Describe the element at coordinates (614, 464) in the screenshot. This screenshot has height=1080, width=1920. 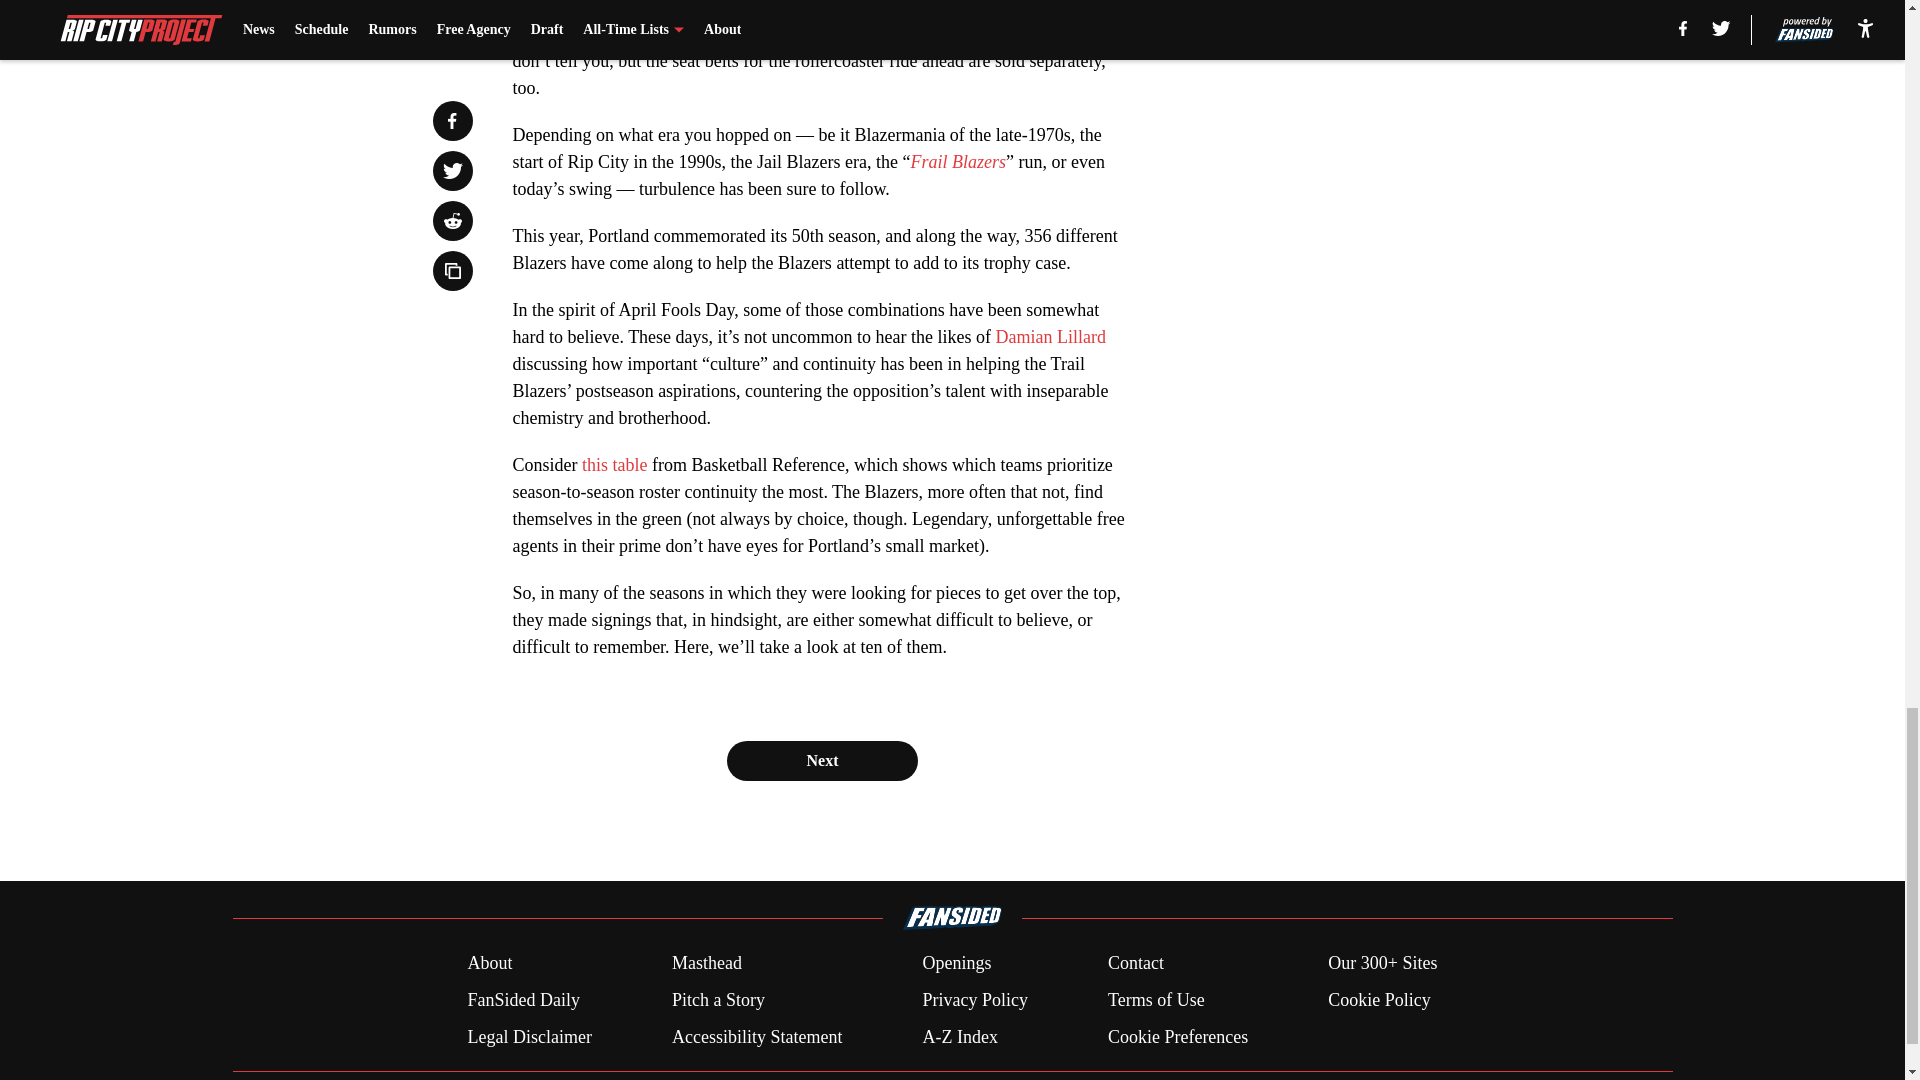
I see `this table` at that location.